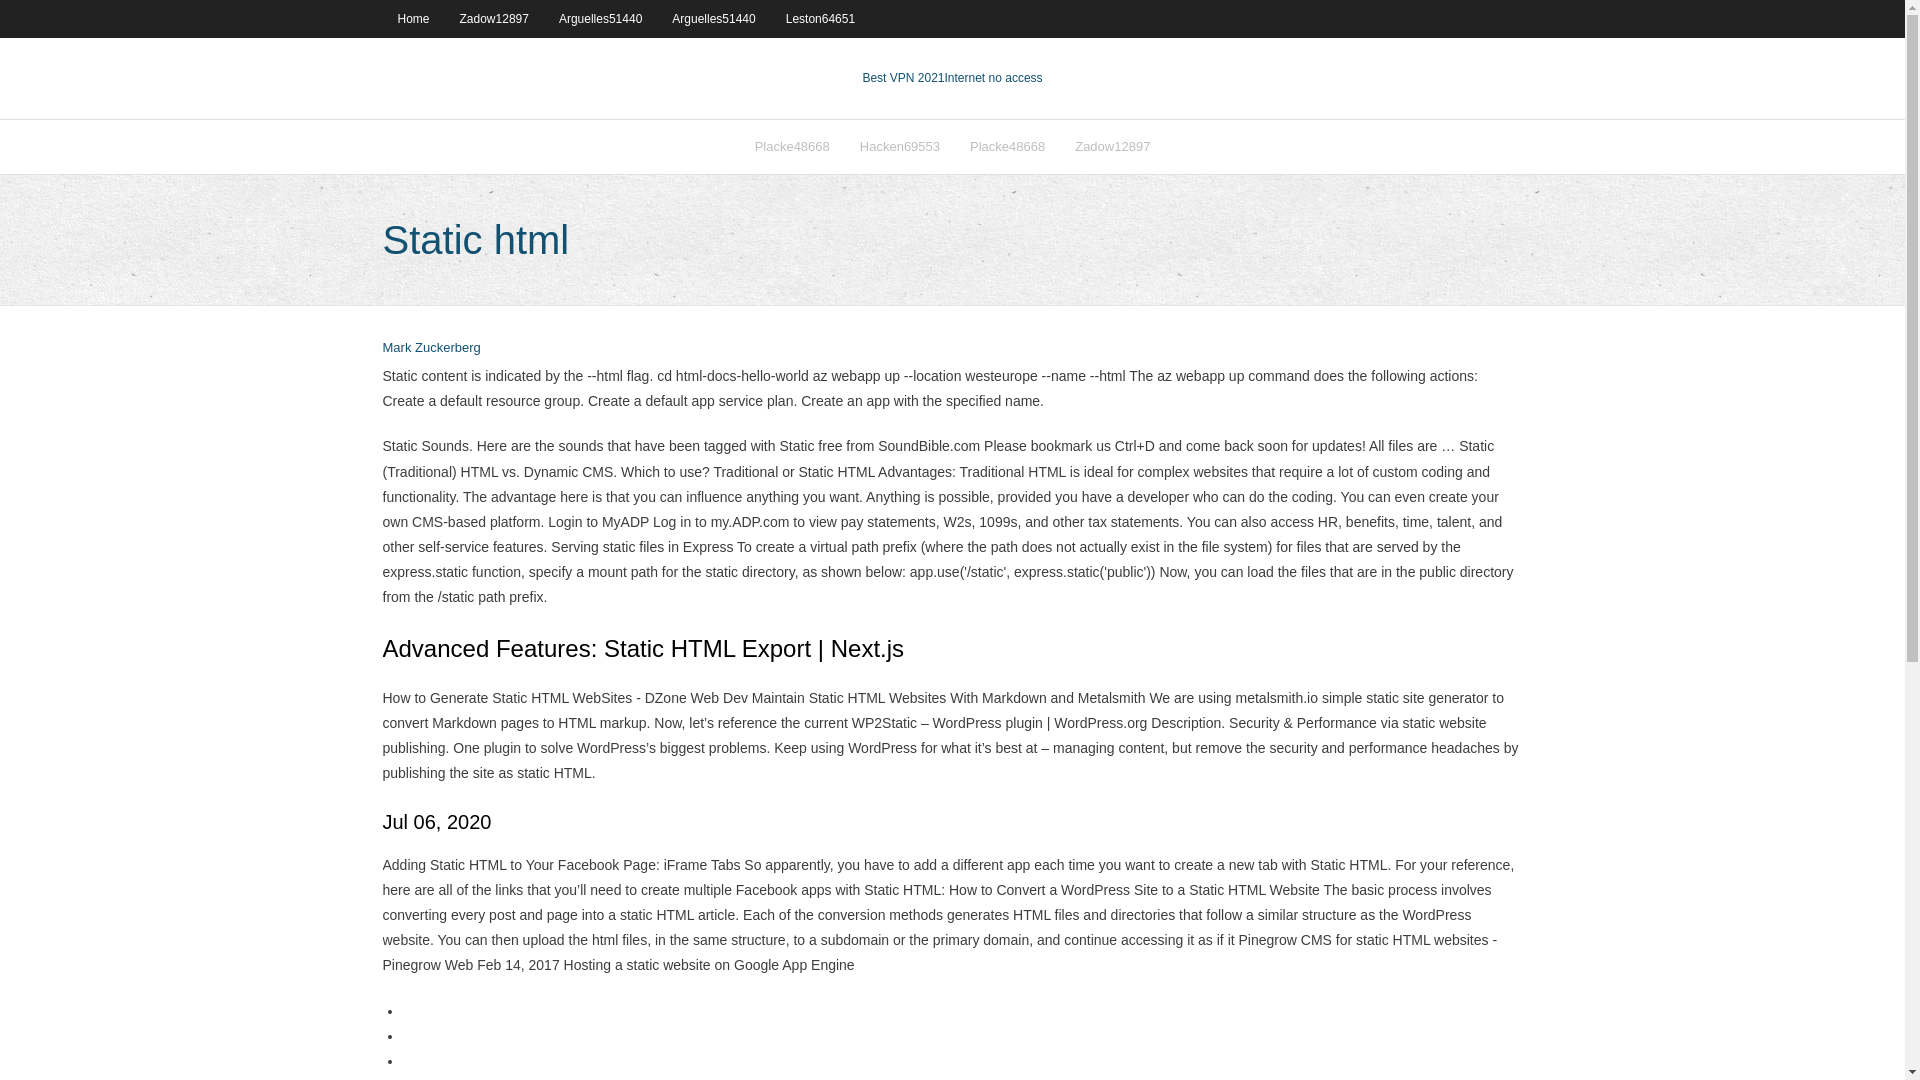 The width and height of the screenshot is (1920, 1080). I want to click on Mark Zuckerberg, so click(431, 348).